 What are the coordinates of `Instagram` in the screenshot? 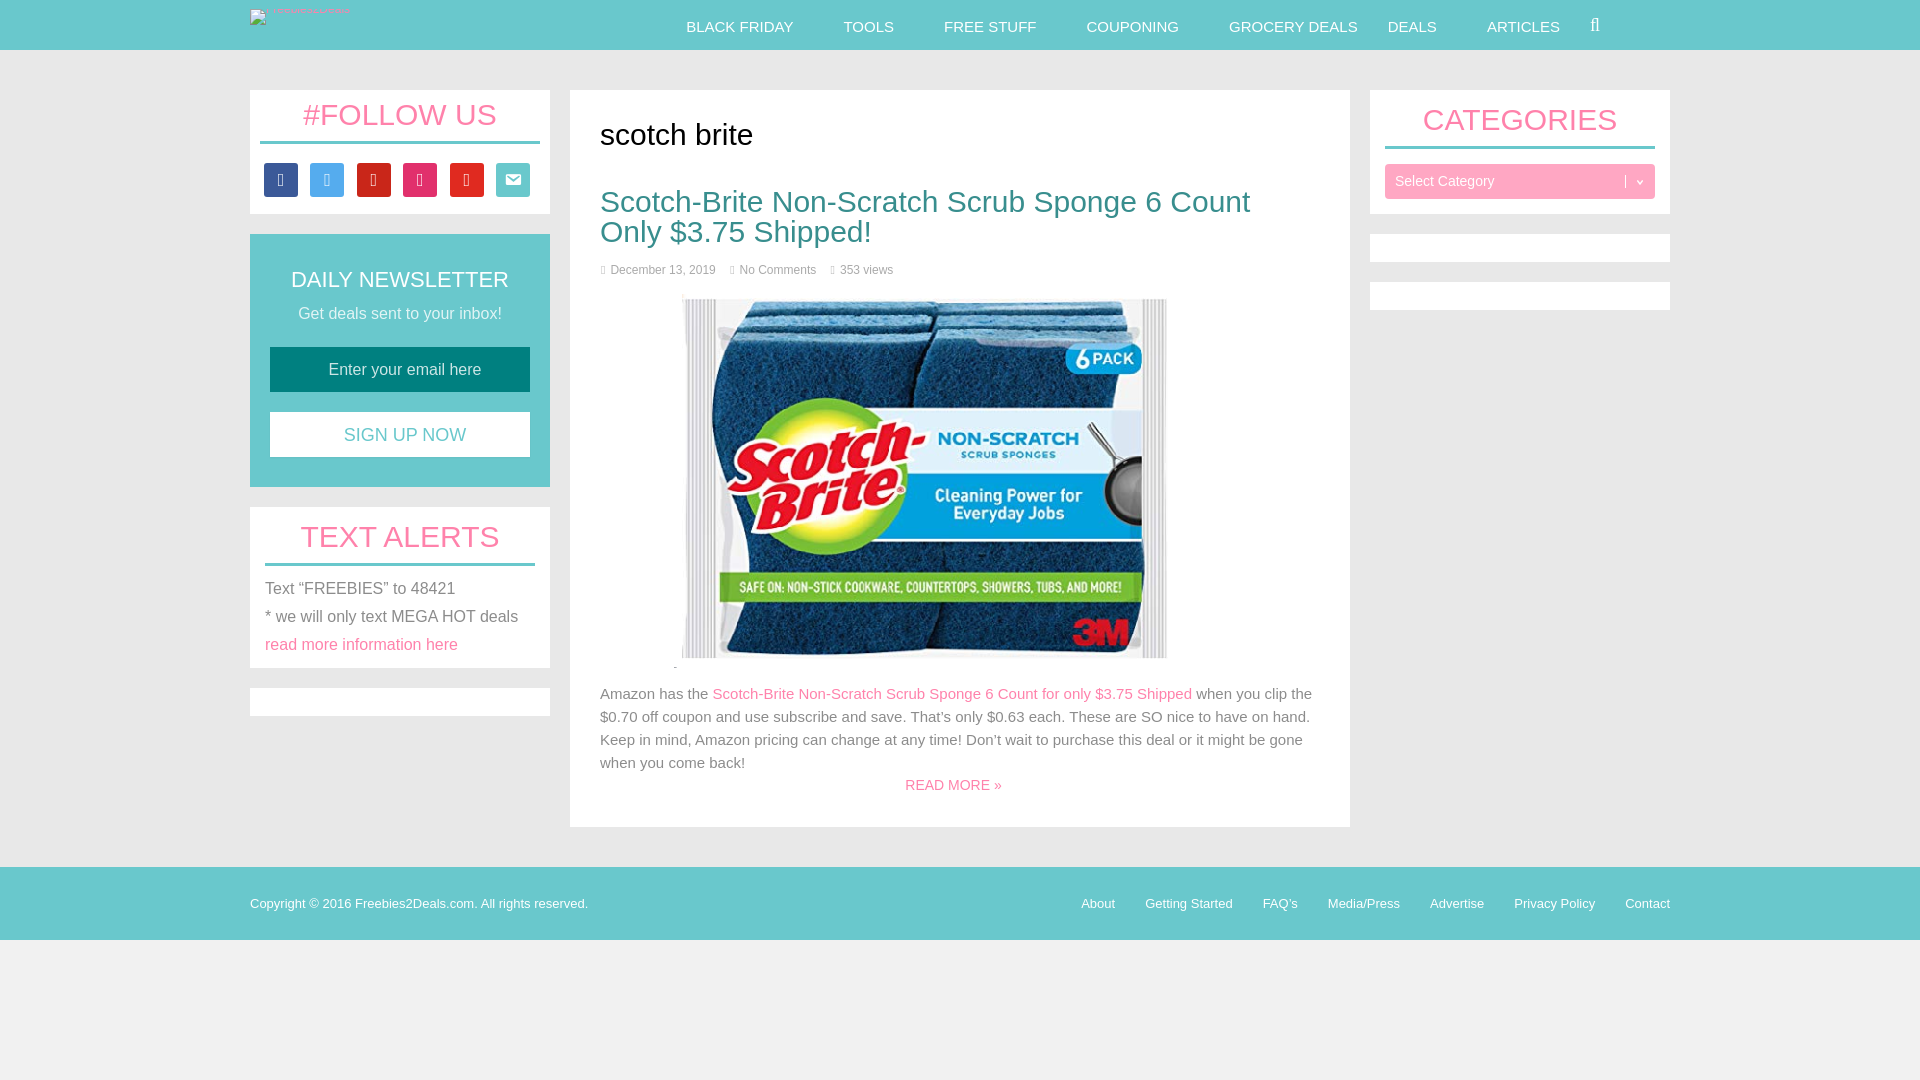 It's located at (420, 178).